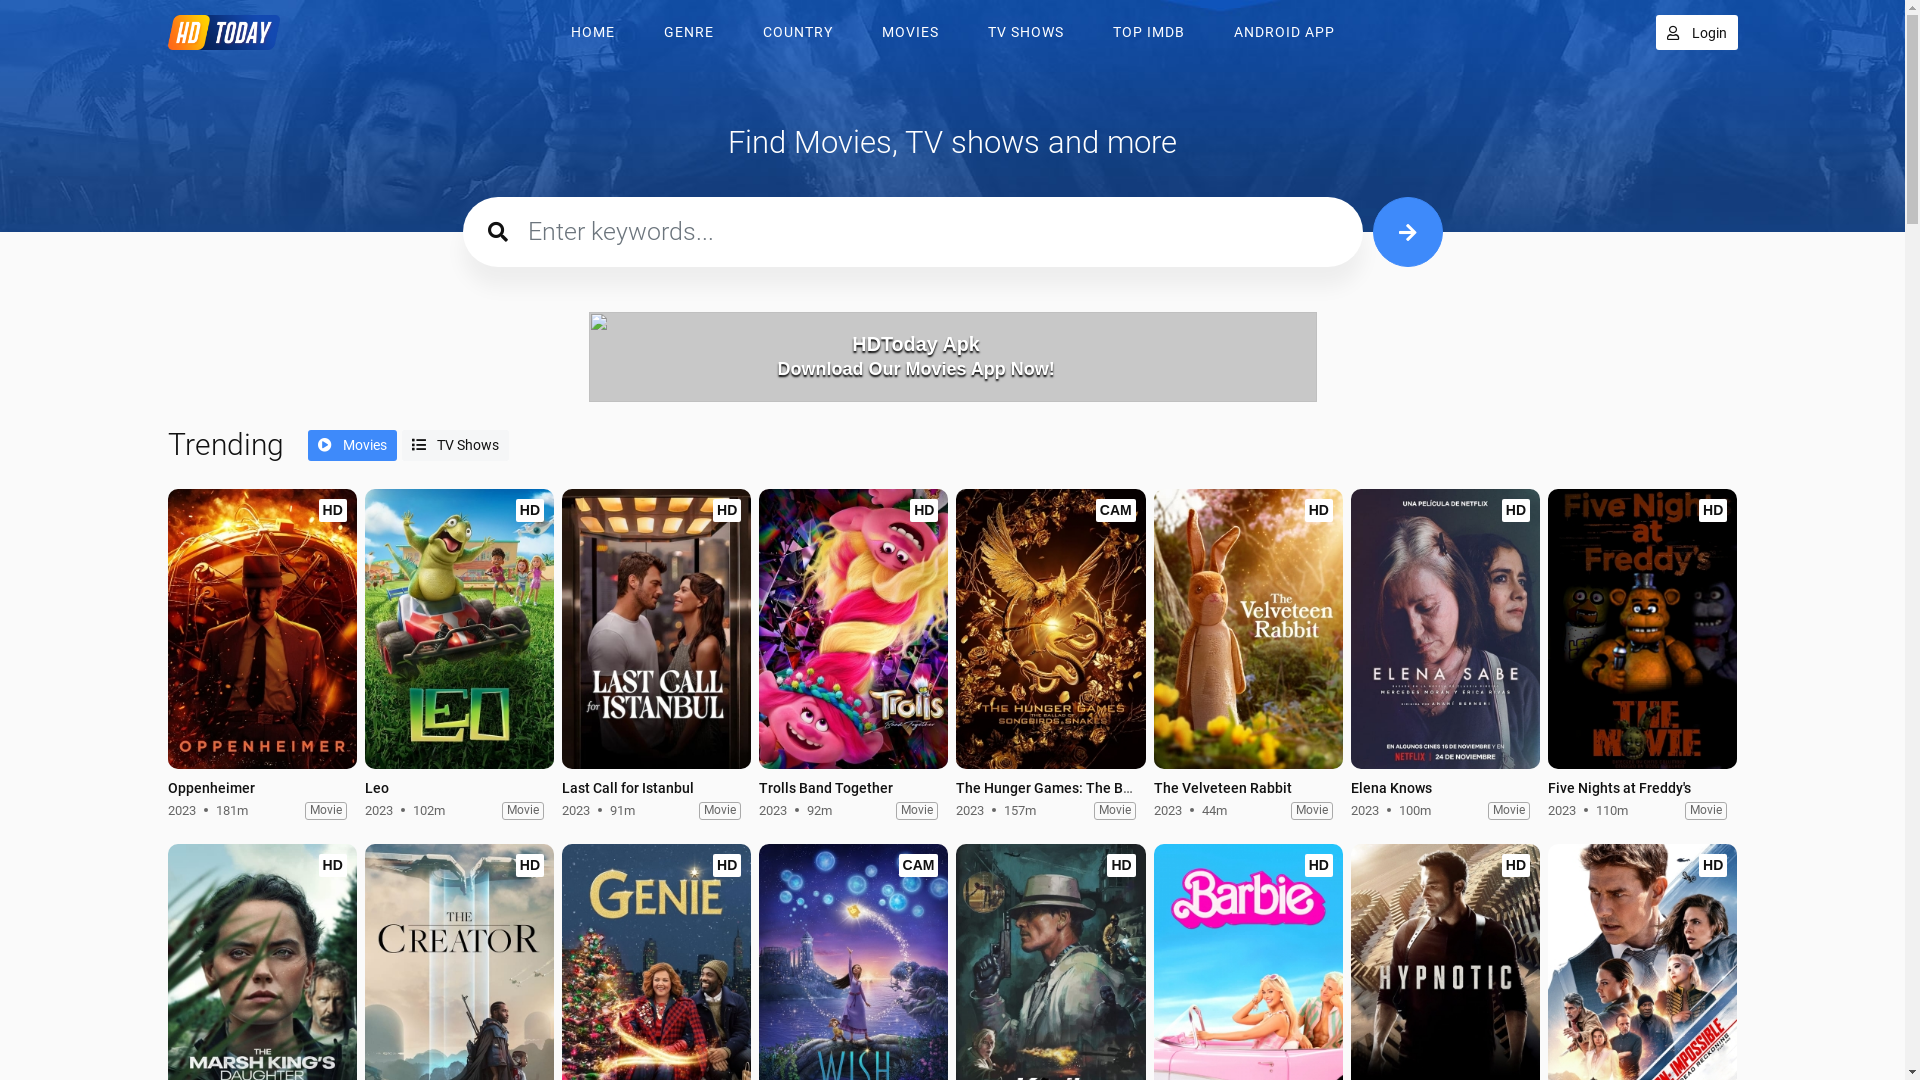  Describe the element at coordinates (1446, 631) in the screenshot. I see `Elena Knows` at that location.